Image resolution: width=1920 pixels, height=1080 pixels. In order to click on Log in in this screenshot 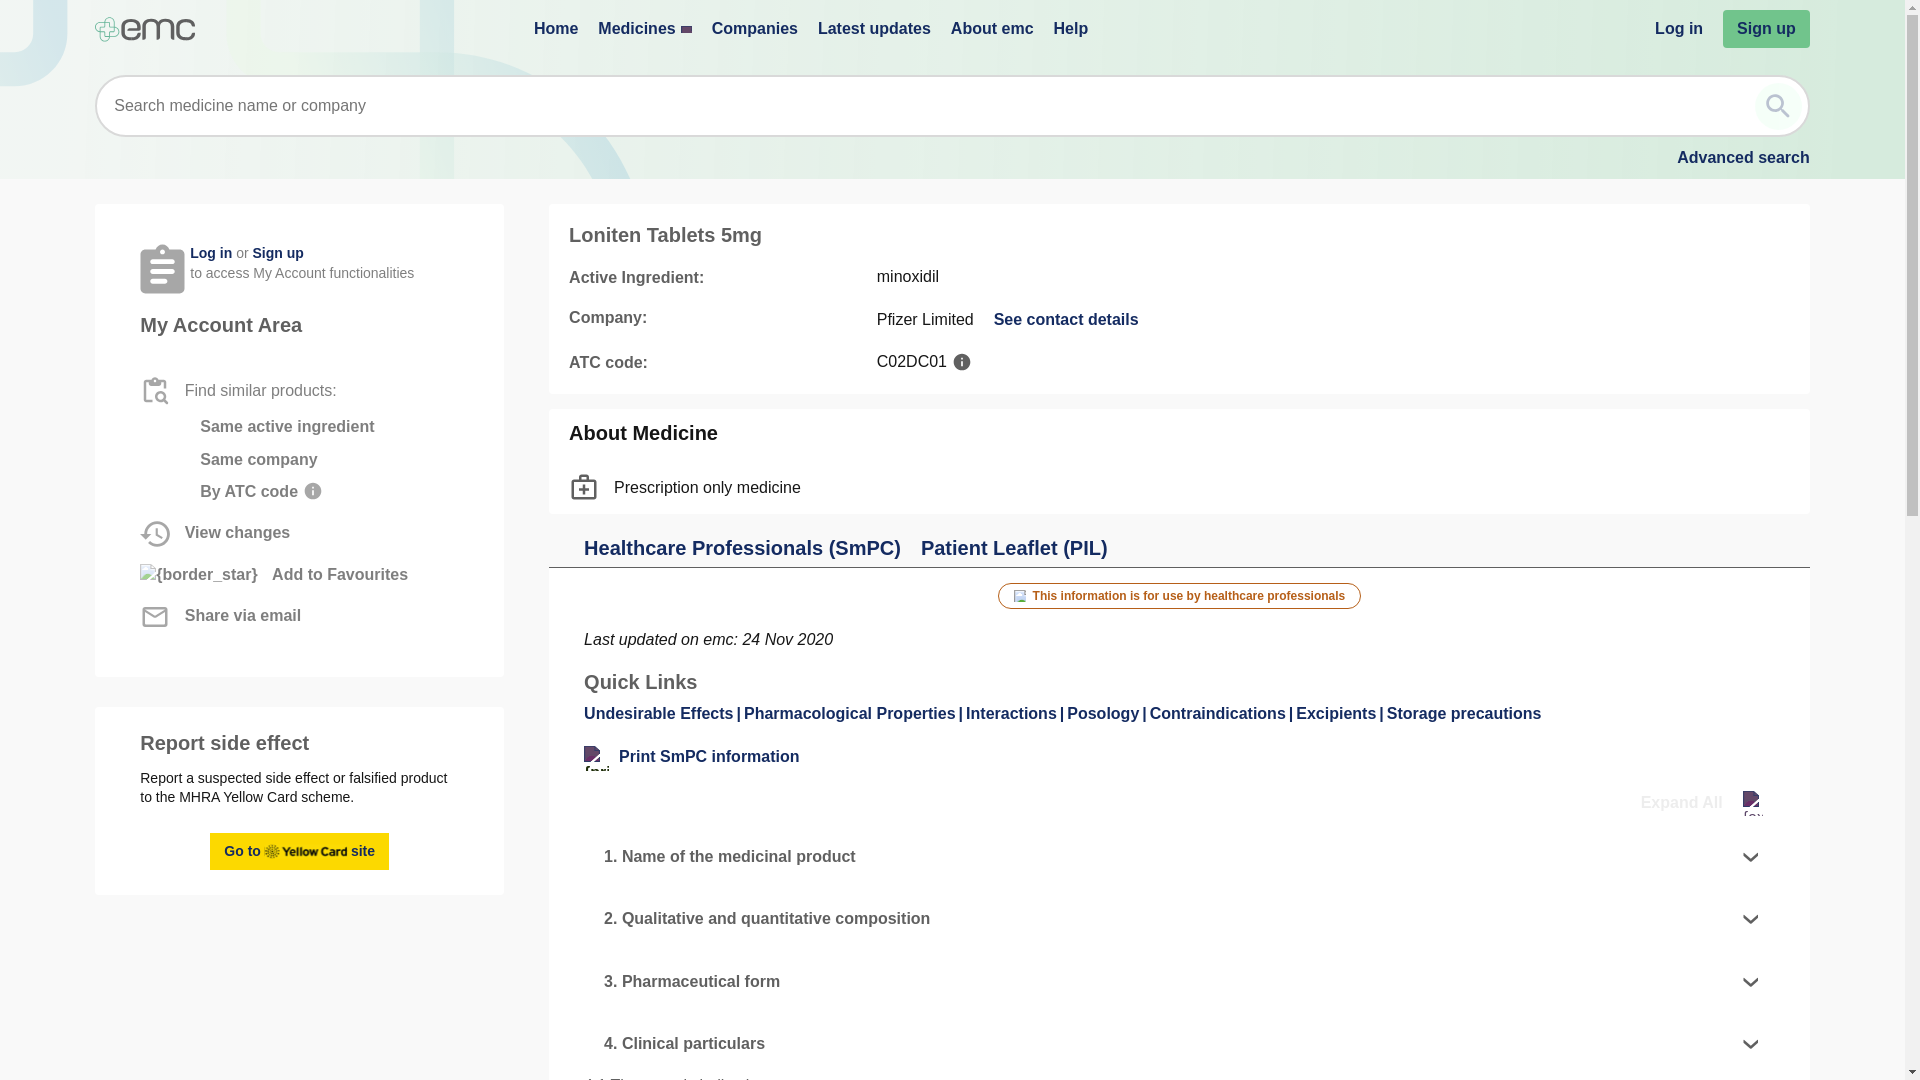, I will do `click(1679, 28)`.